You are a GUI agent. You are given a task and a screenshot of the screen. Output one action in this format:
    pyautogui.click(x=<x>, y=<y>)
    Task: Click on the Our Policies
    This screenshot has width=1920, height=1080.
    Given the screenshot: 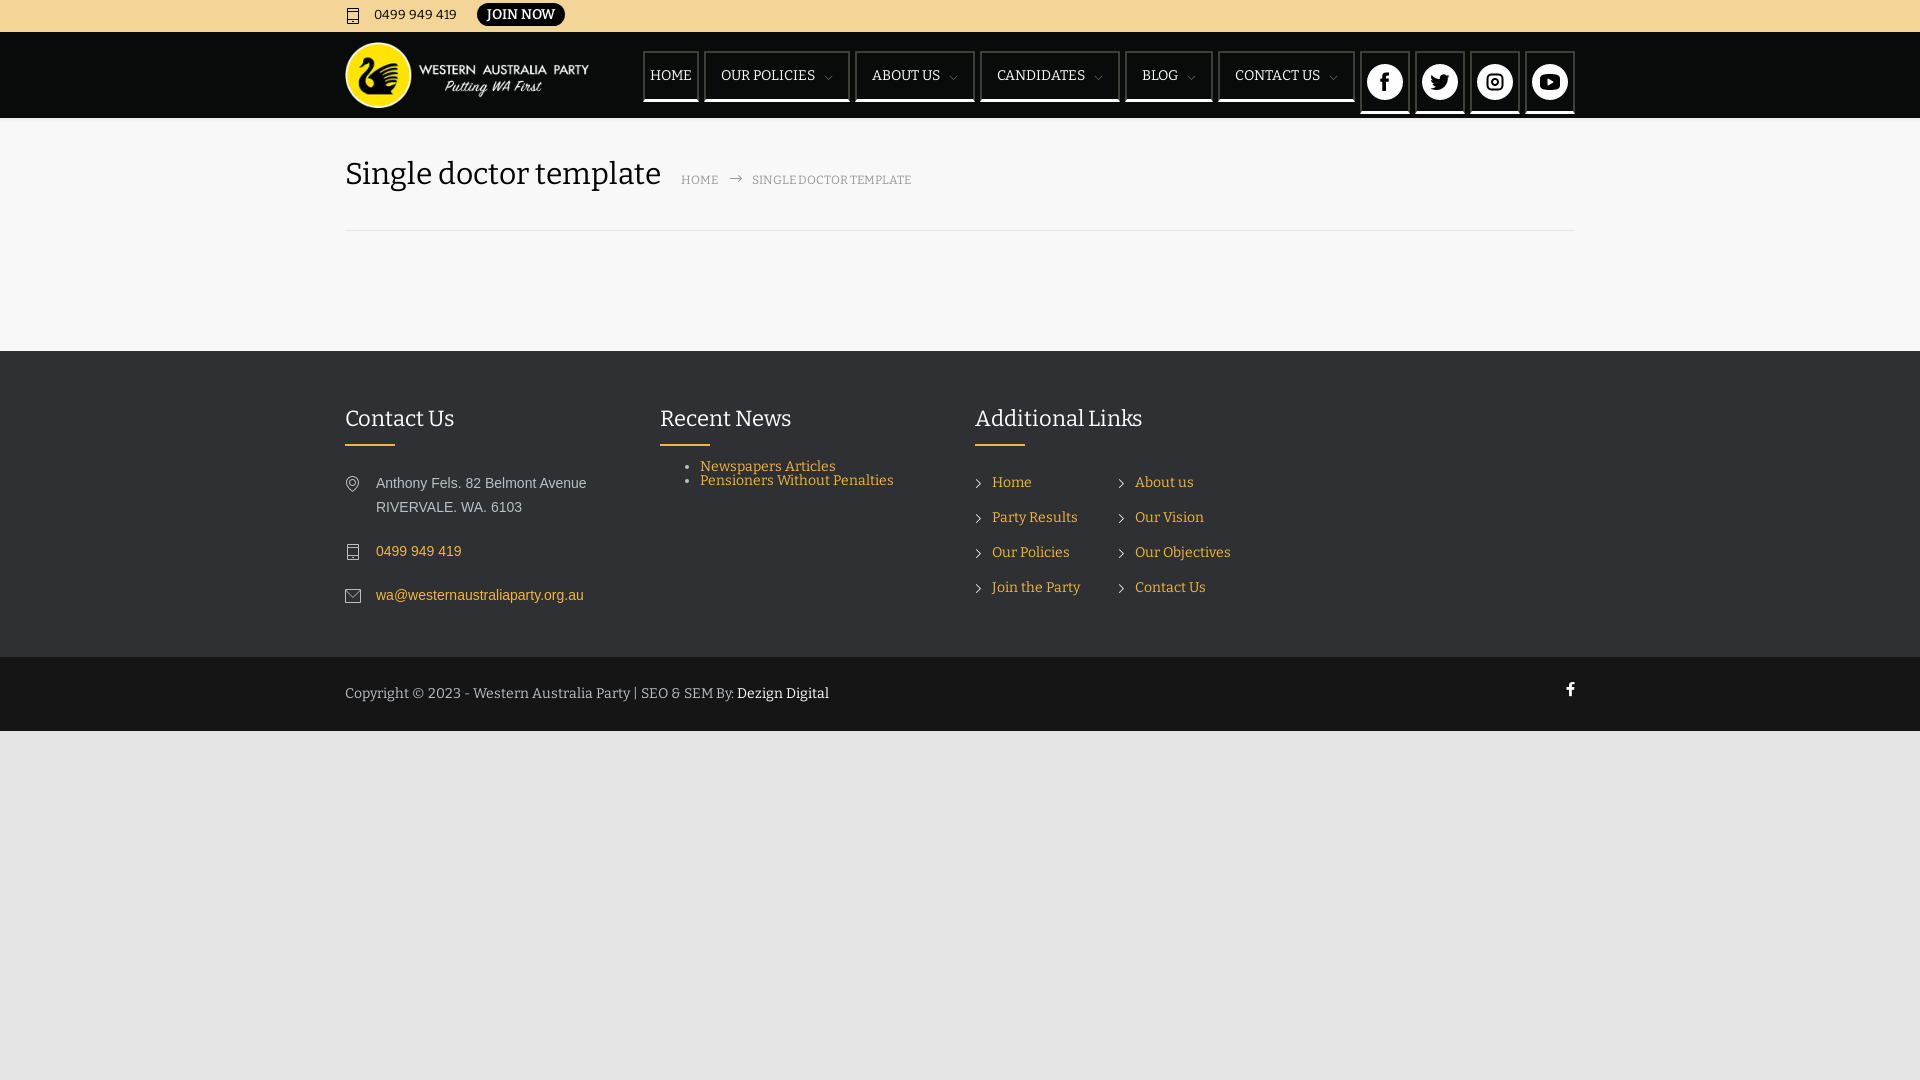 What is the action you would take?
    pyautogui.click(x=1022, y=552)
    